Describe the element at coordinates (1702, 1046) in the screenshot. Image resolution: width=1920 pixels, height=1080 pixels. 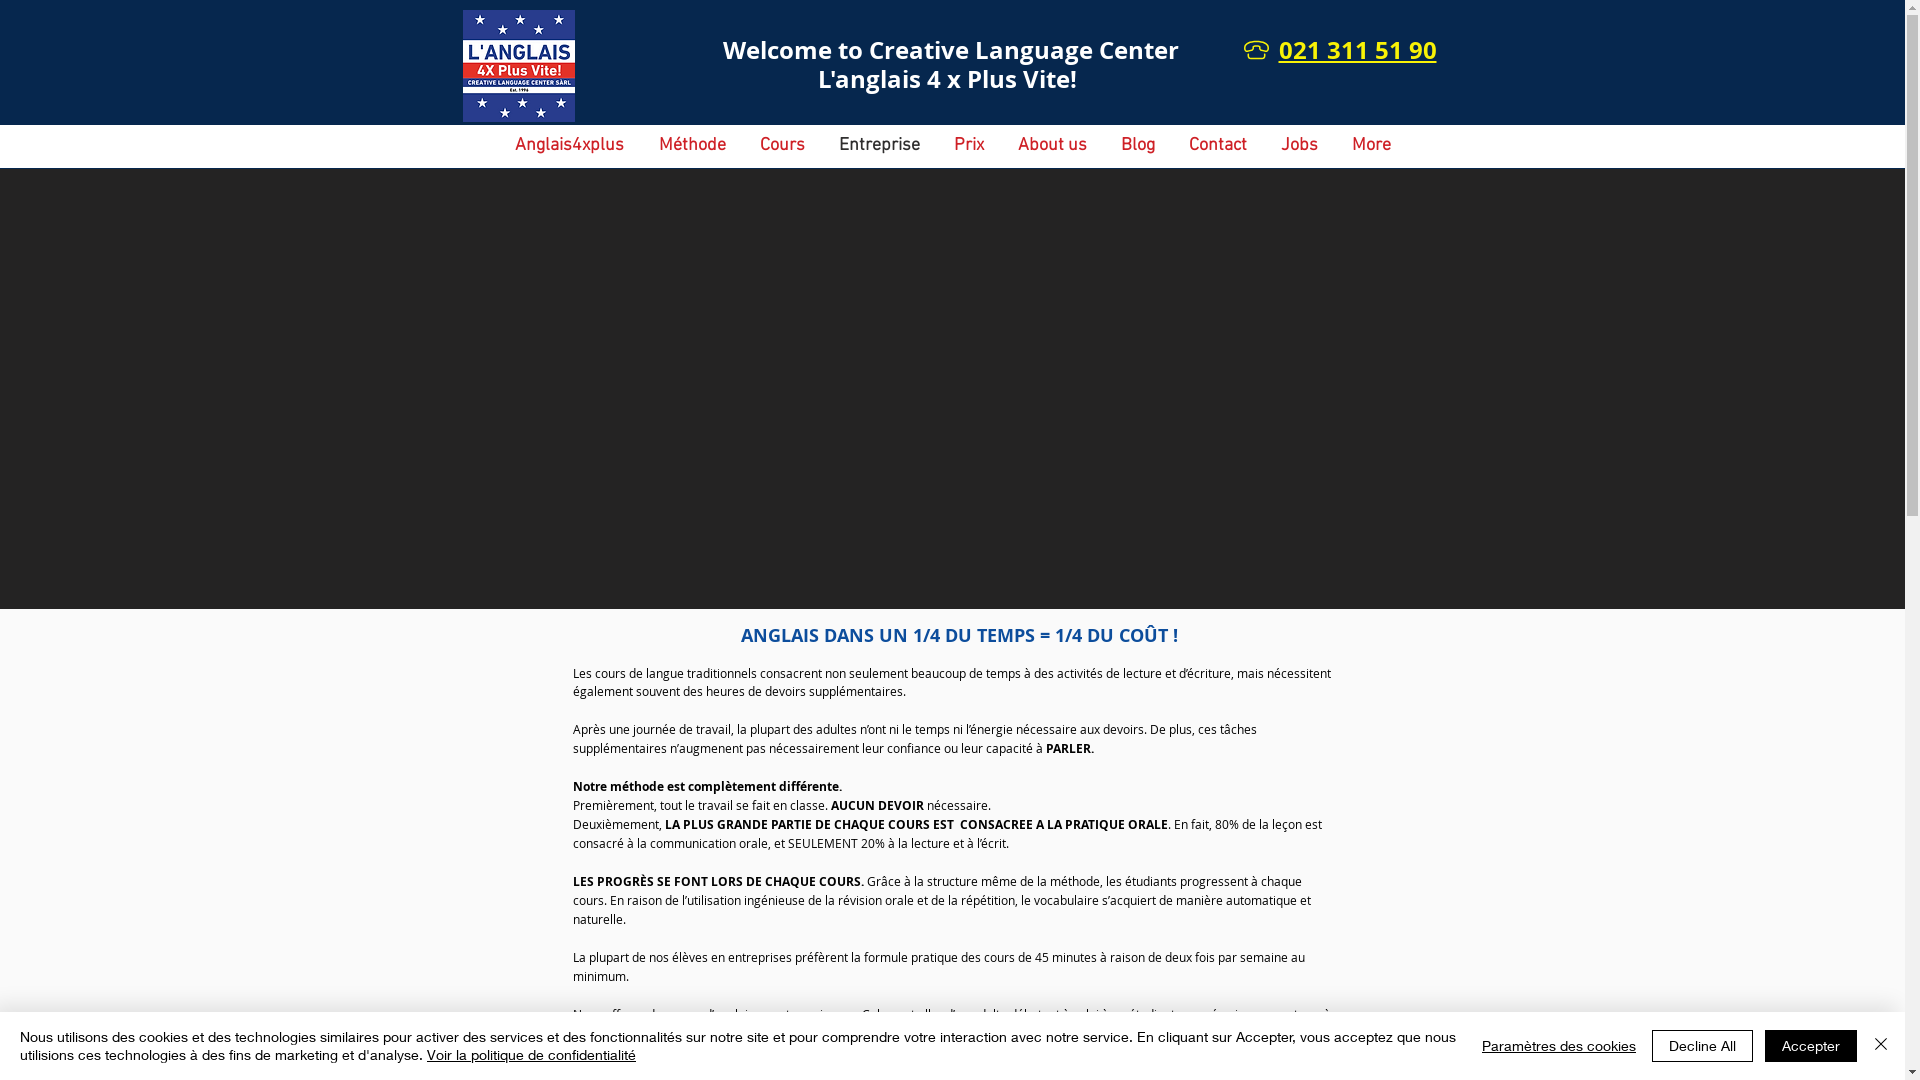
I see `Decline All` at that location.